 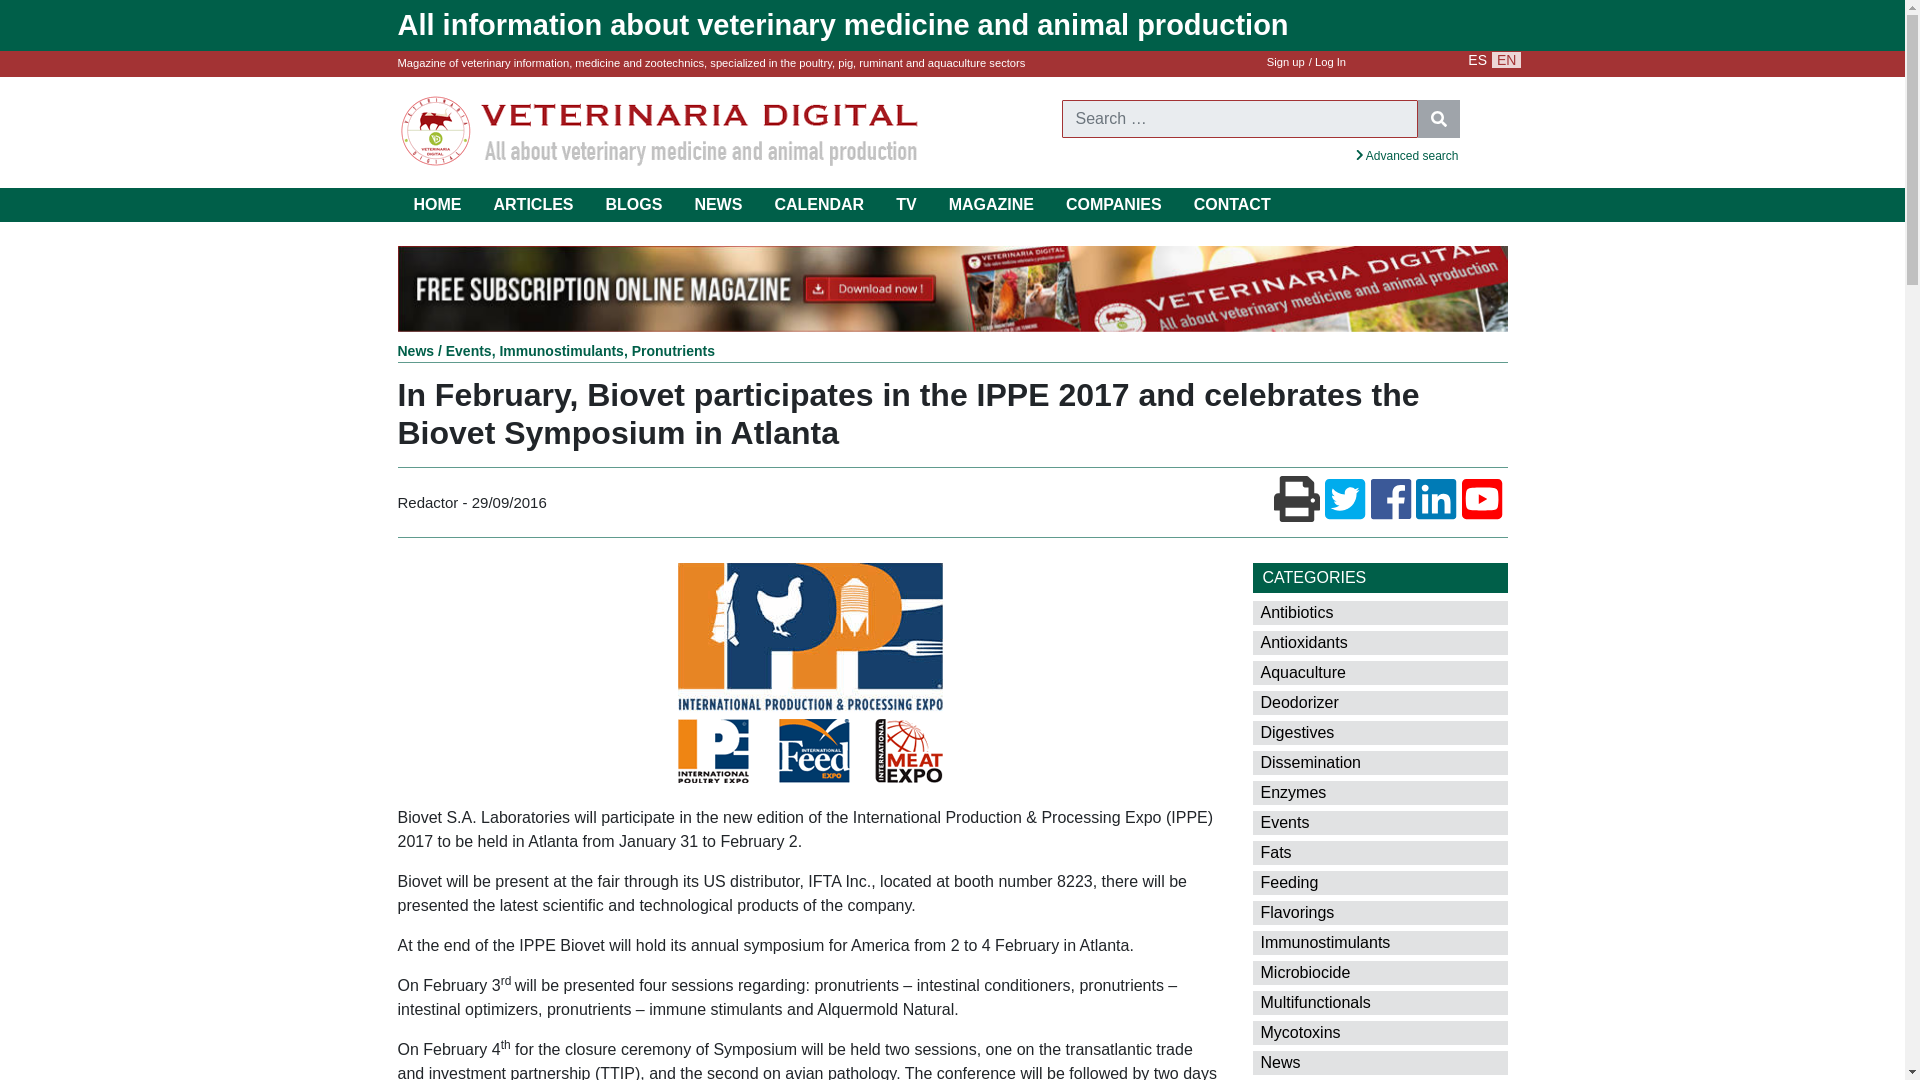 What do you see at coordinates (1477, 60) in the screenshot?
I see `ES` at bounding box center [1477, 60].